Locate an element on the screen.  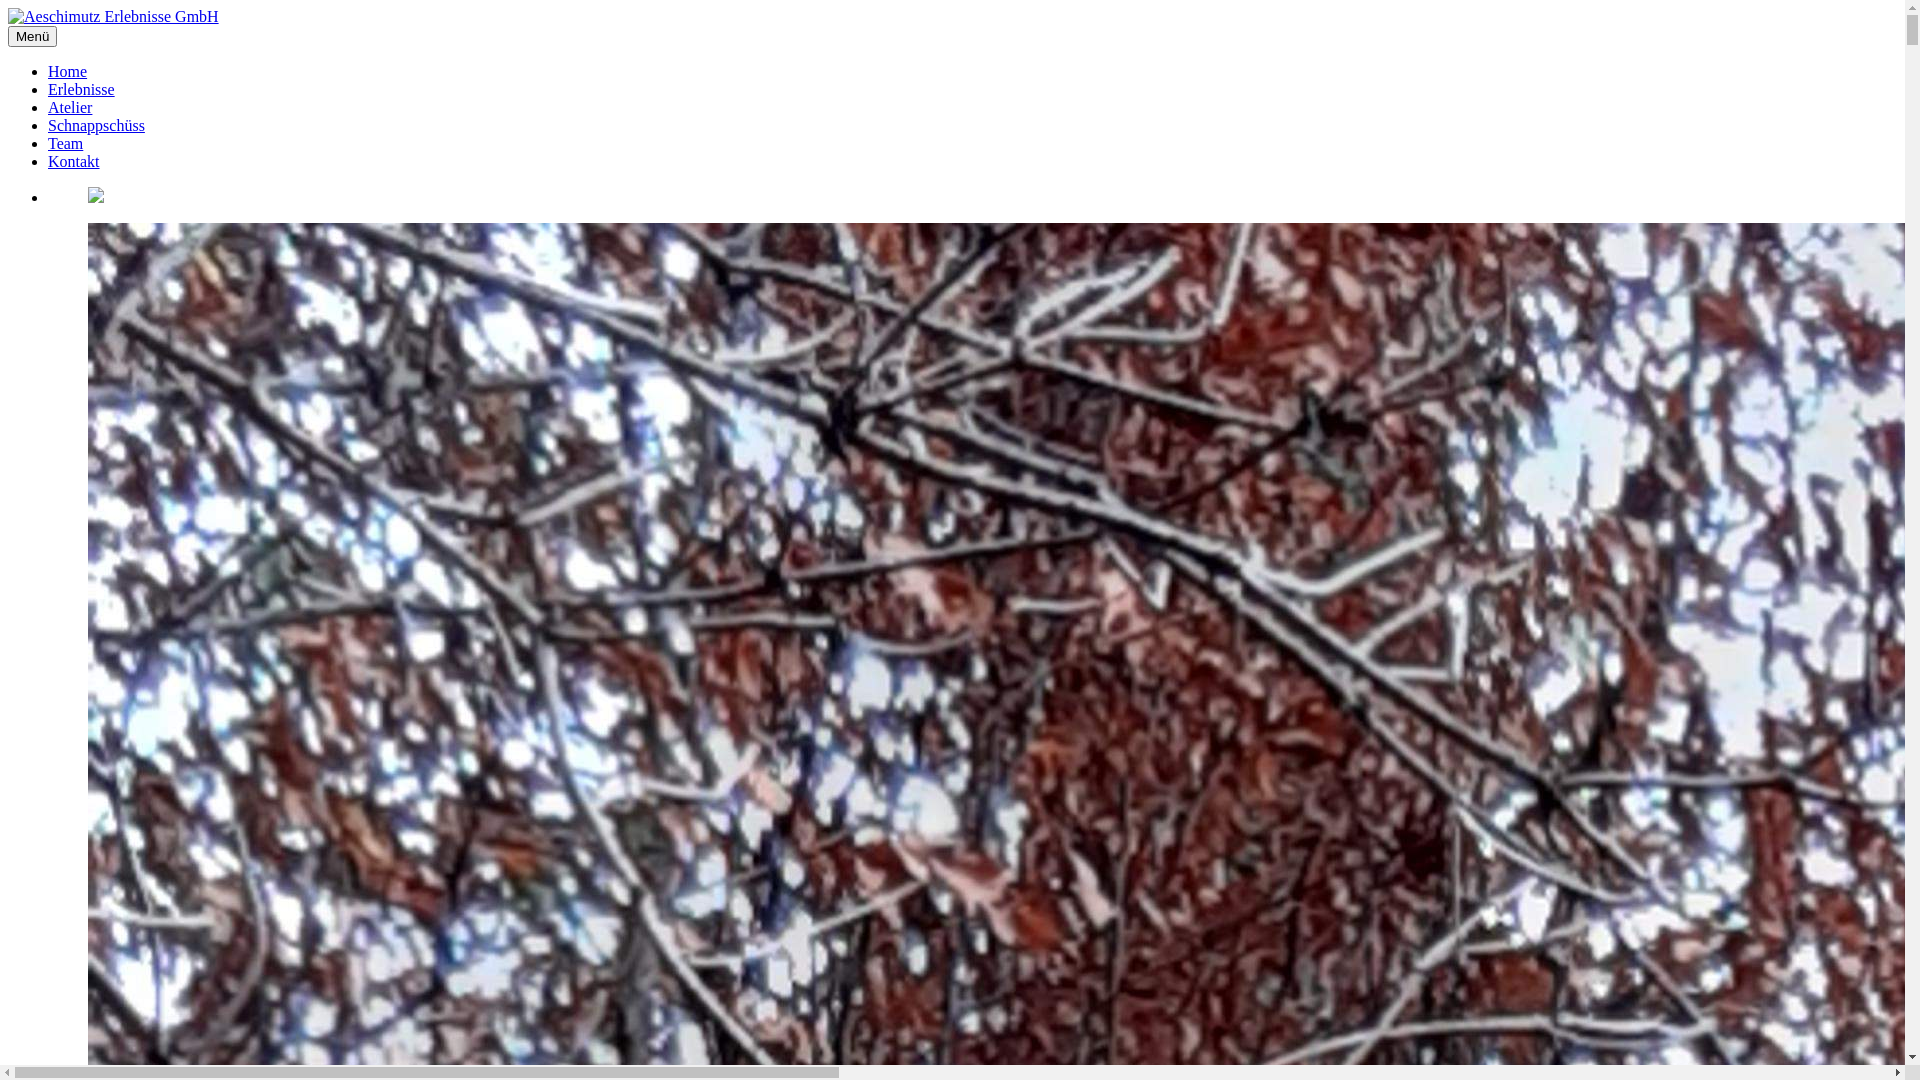
Aeschimutz Erlebnisse GmbH is located at coordinates (114, 17).